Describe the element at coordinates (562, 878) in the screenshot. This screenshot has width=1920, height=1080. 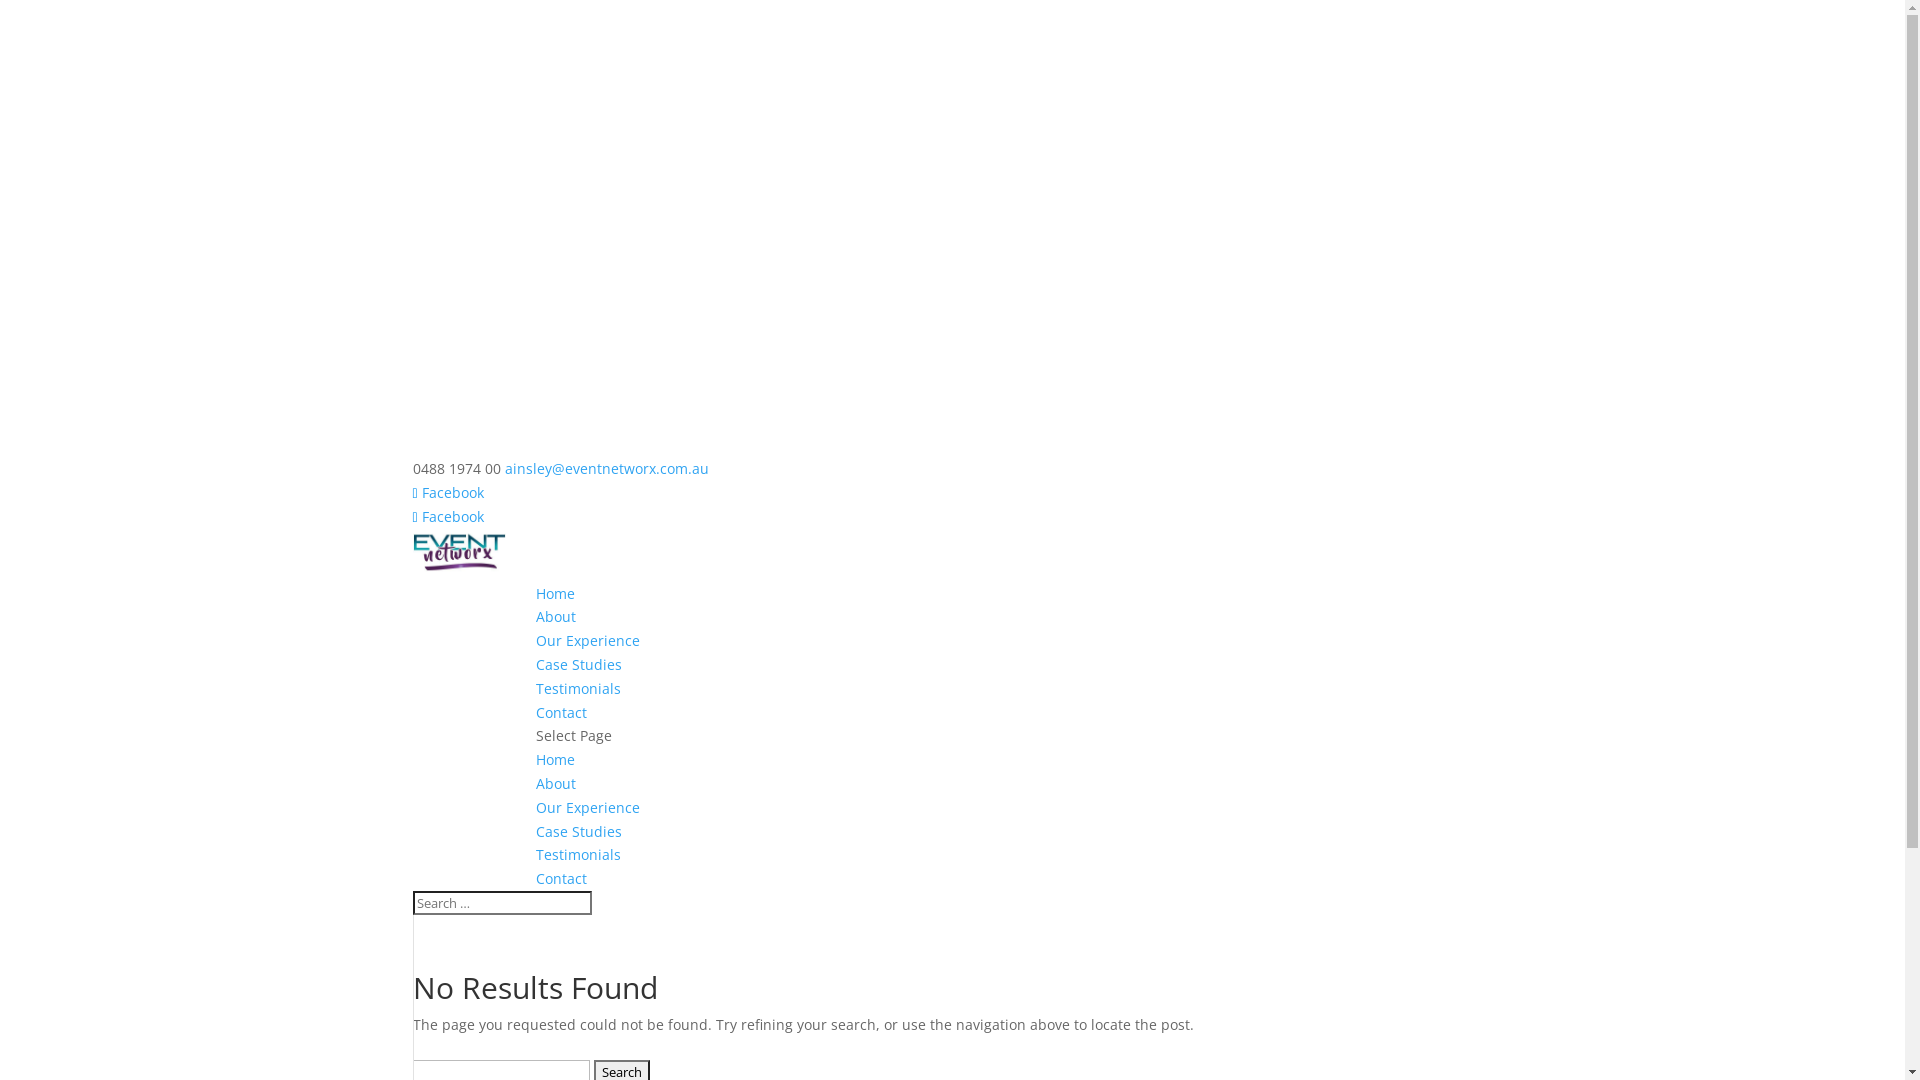
I see `Contact` at that location.